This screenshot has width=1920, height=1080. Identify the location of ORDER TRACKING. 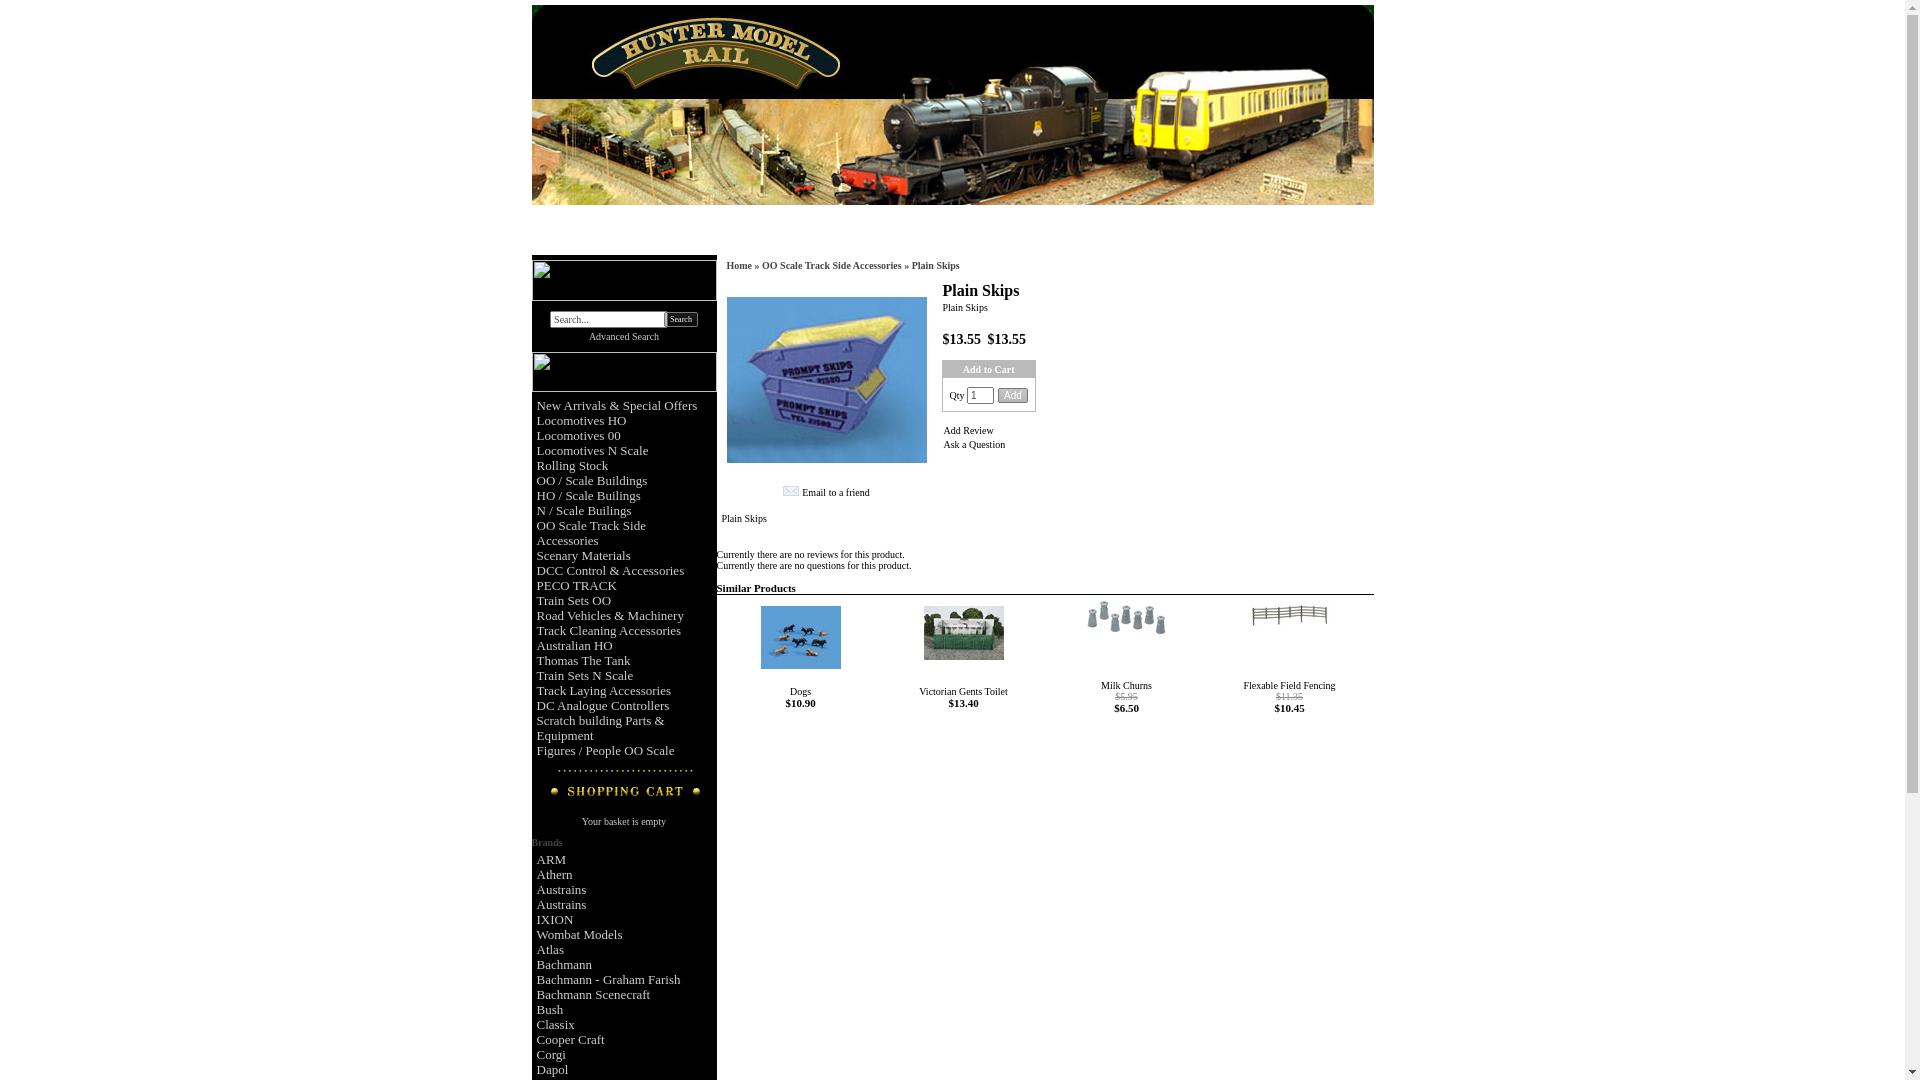
(1090, 234).